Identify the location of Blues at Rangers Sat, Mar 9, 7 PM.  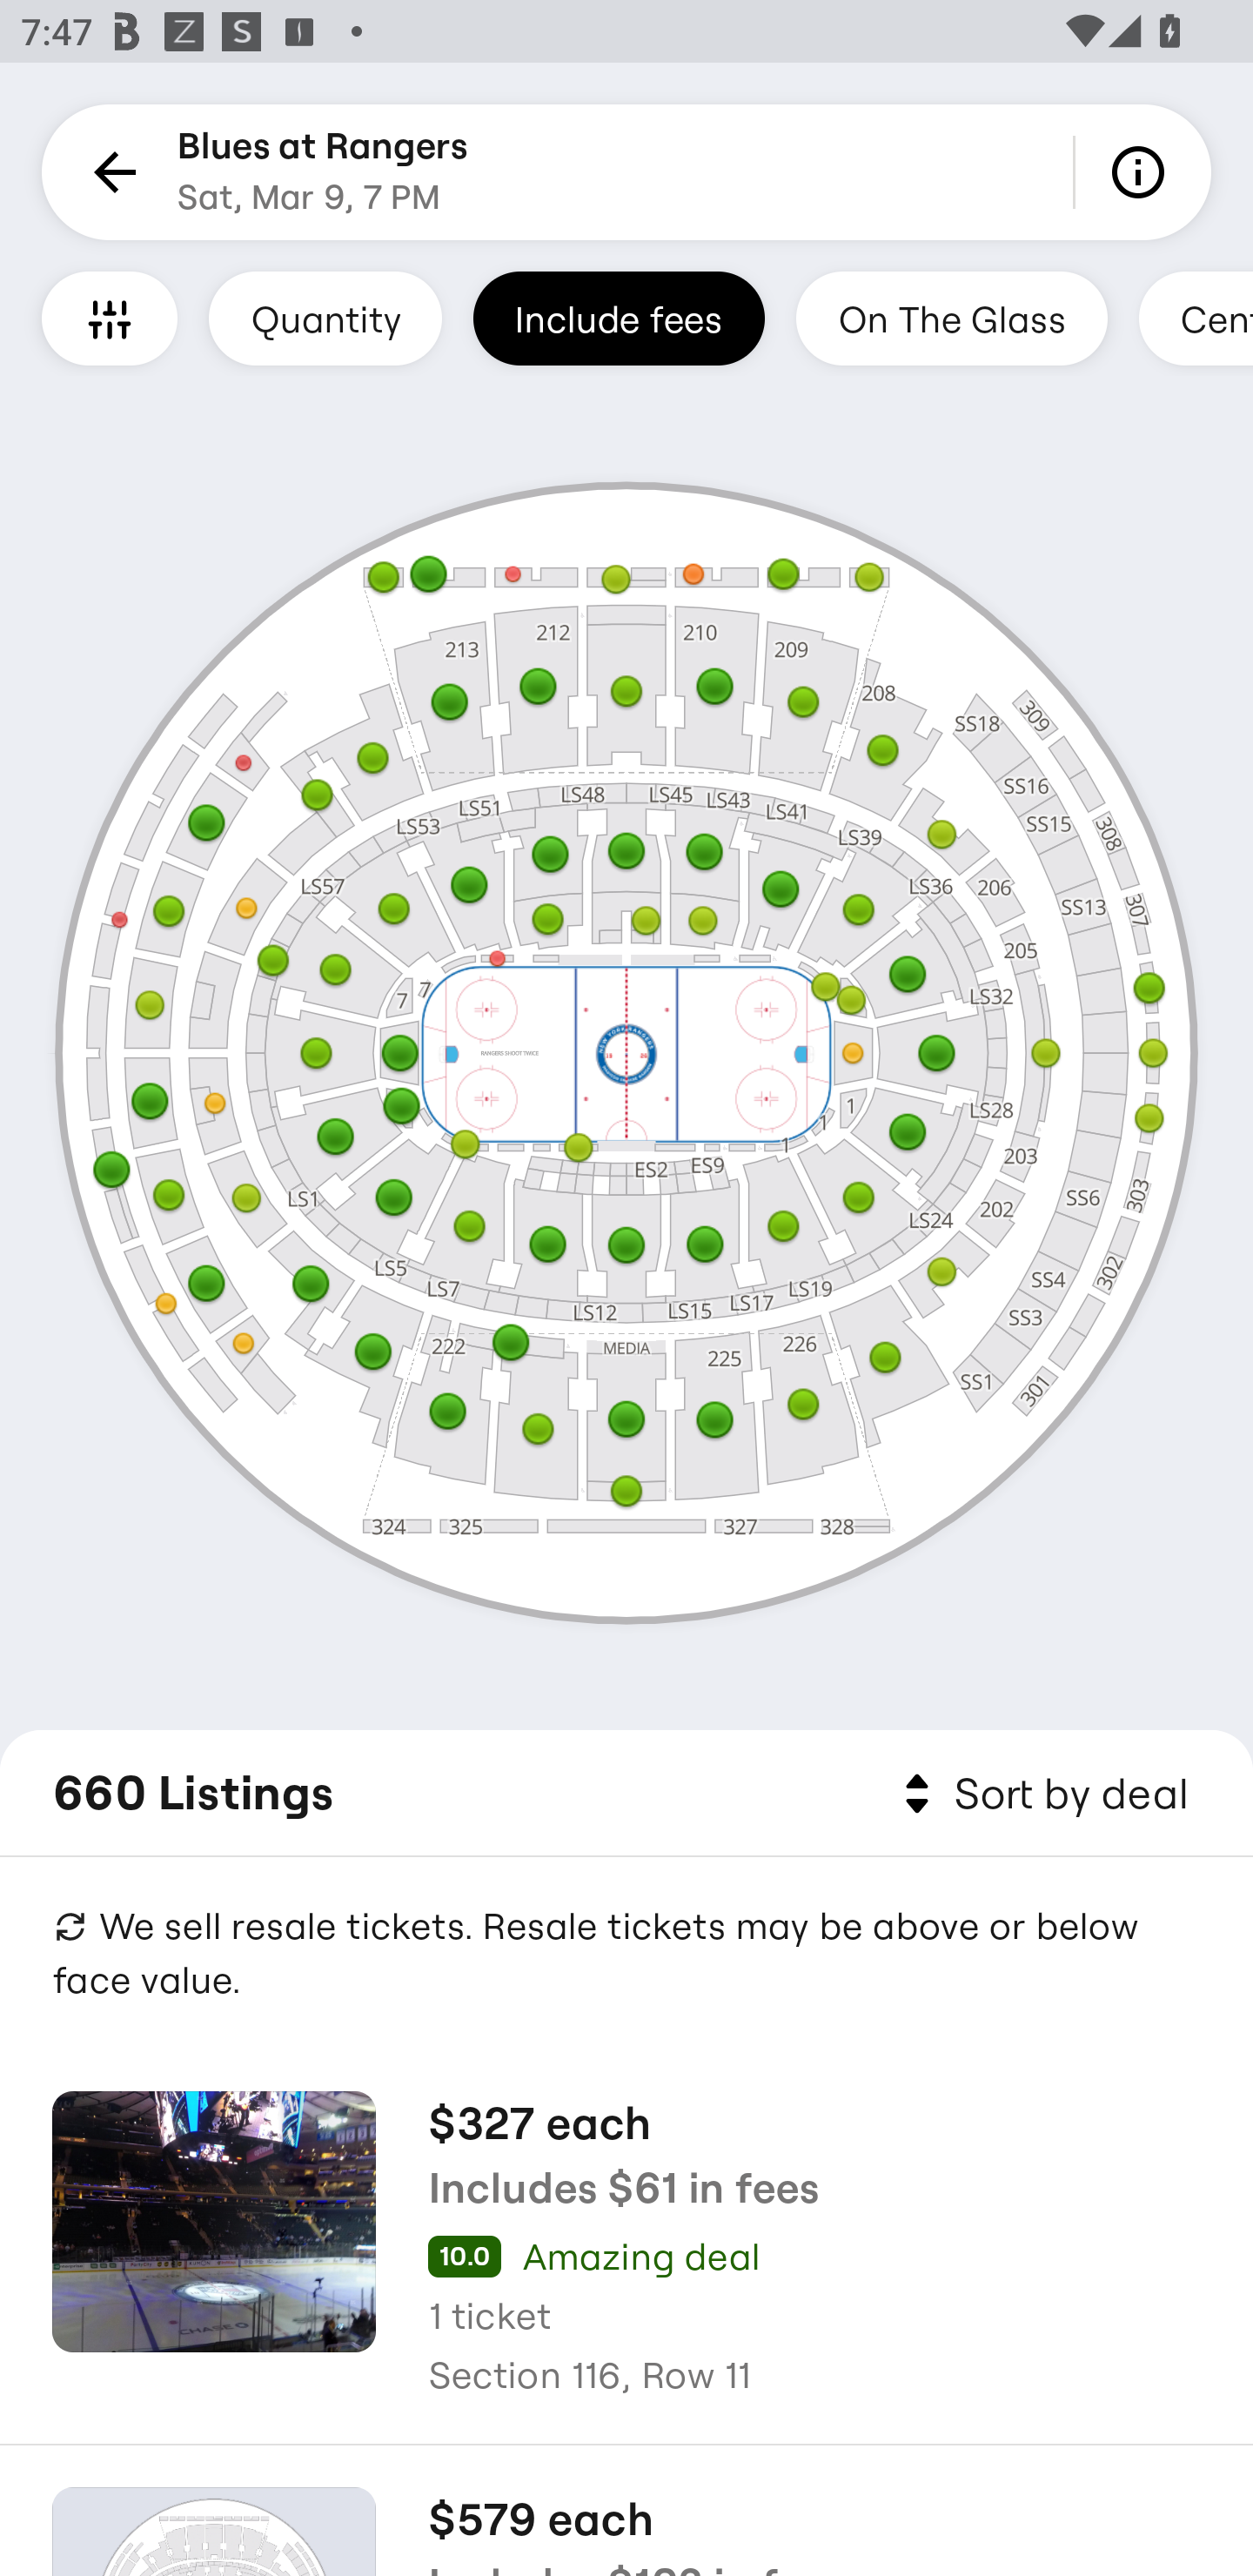
(323, 172).